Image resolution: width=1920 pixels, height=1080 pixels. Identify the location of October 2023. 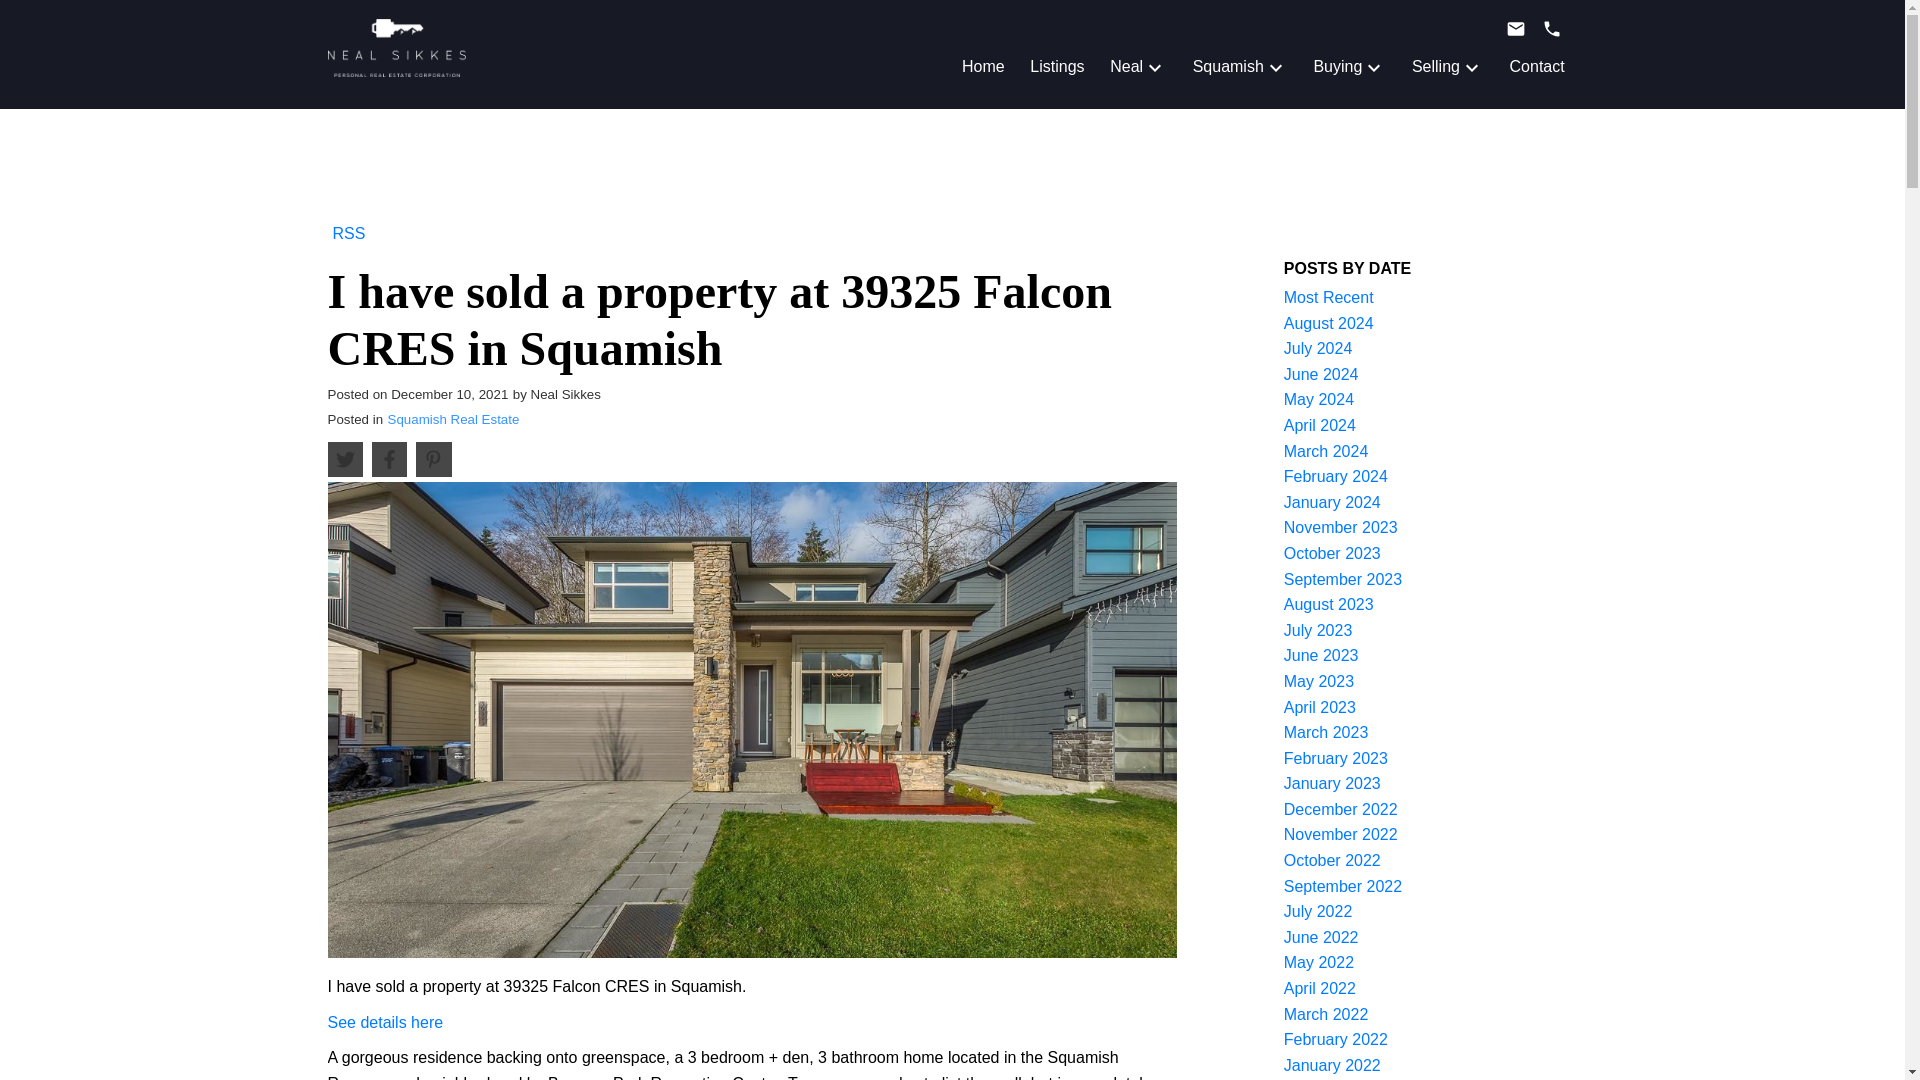
(1332, 553).